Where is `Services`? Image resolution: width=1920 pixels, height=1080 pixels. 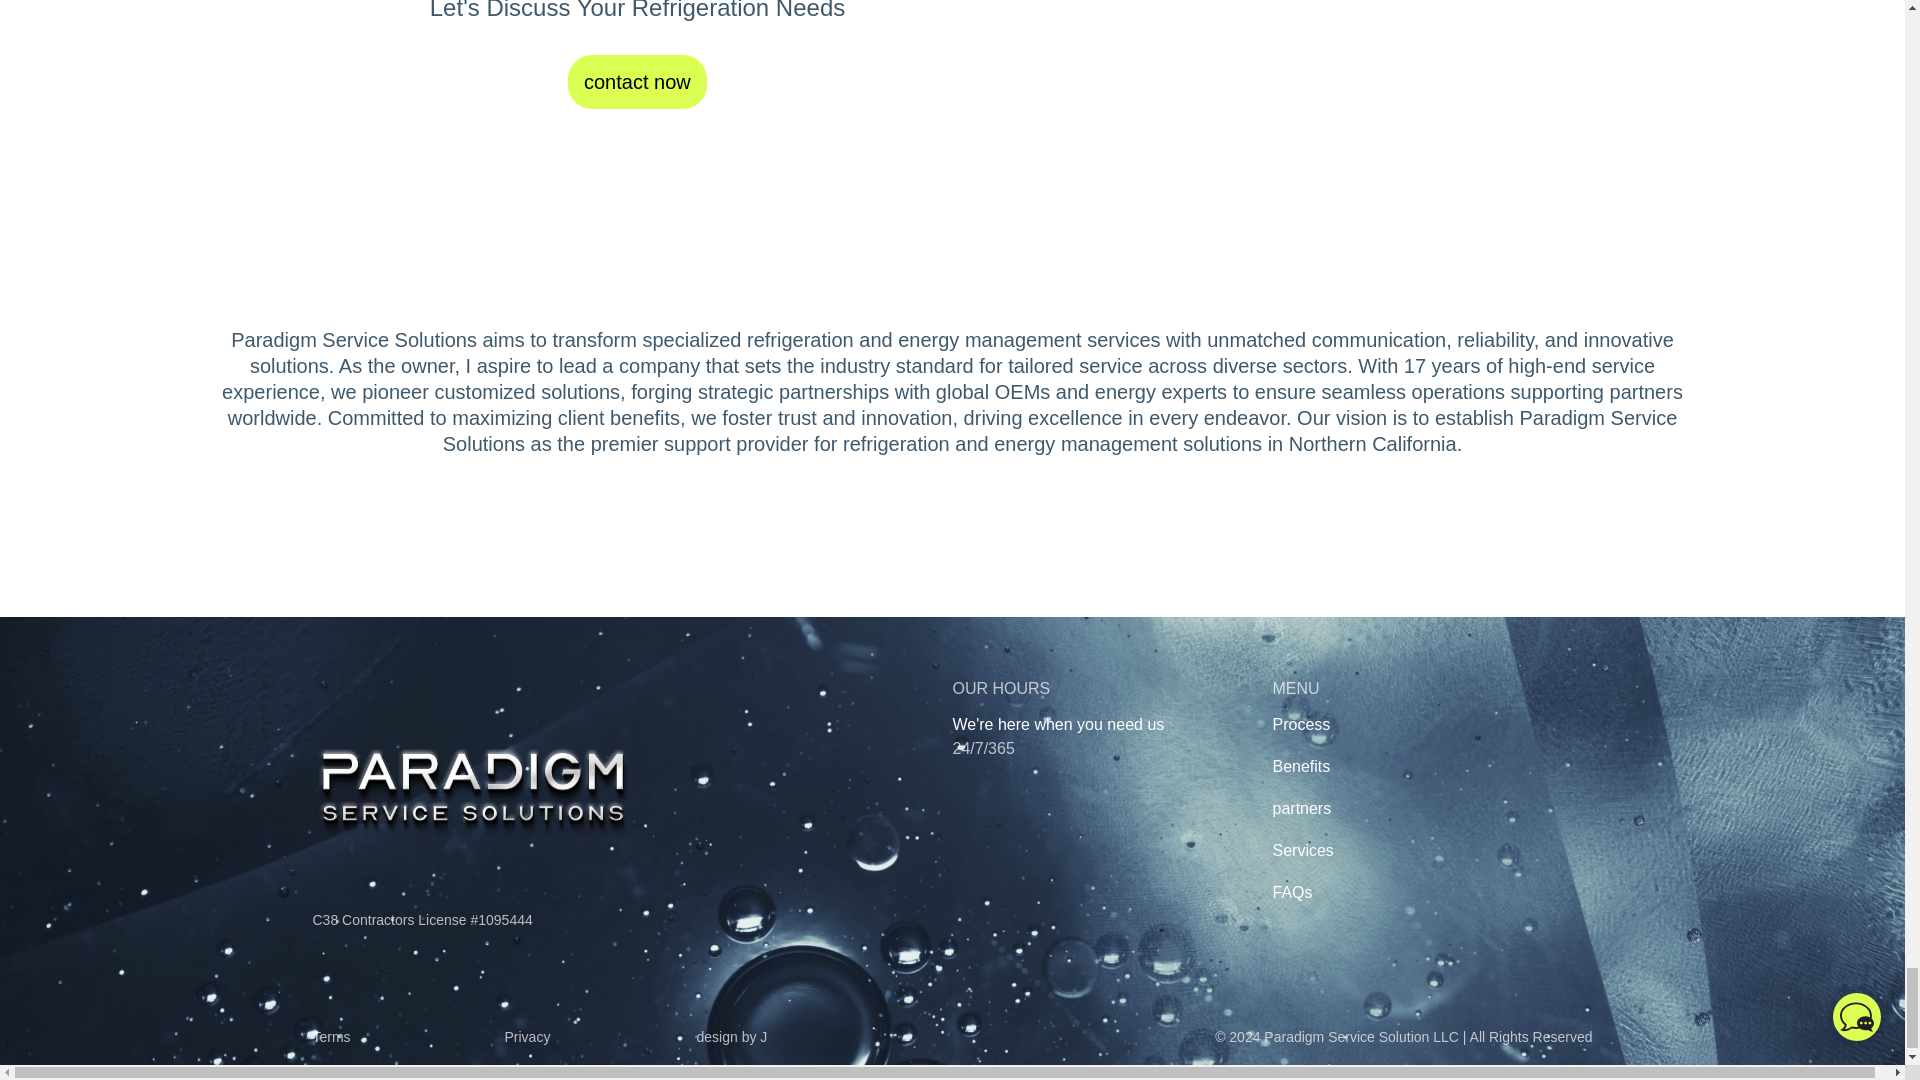
Services is located at coordinates (1302, 852).